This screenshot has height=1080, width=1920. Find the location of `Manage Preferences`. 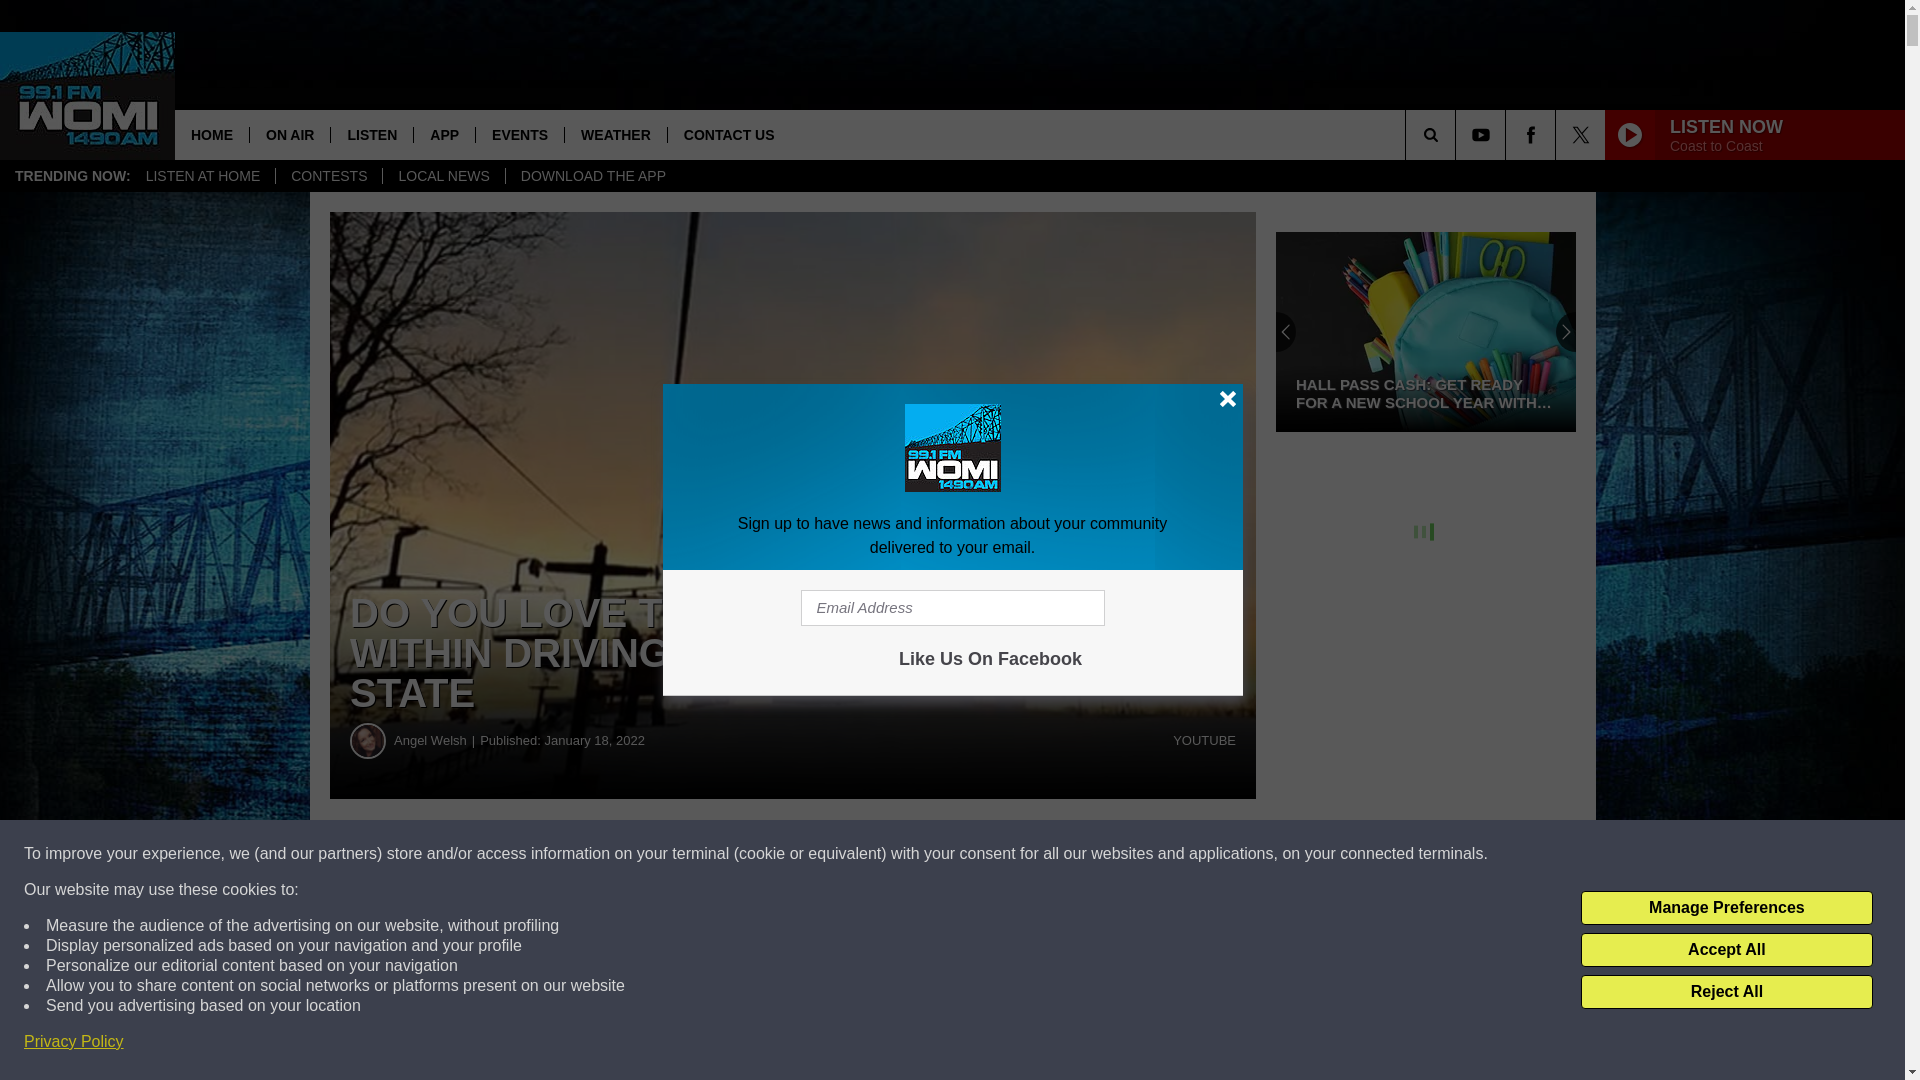

Manage Preferences is located at coordinates (1726, 908).